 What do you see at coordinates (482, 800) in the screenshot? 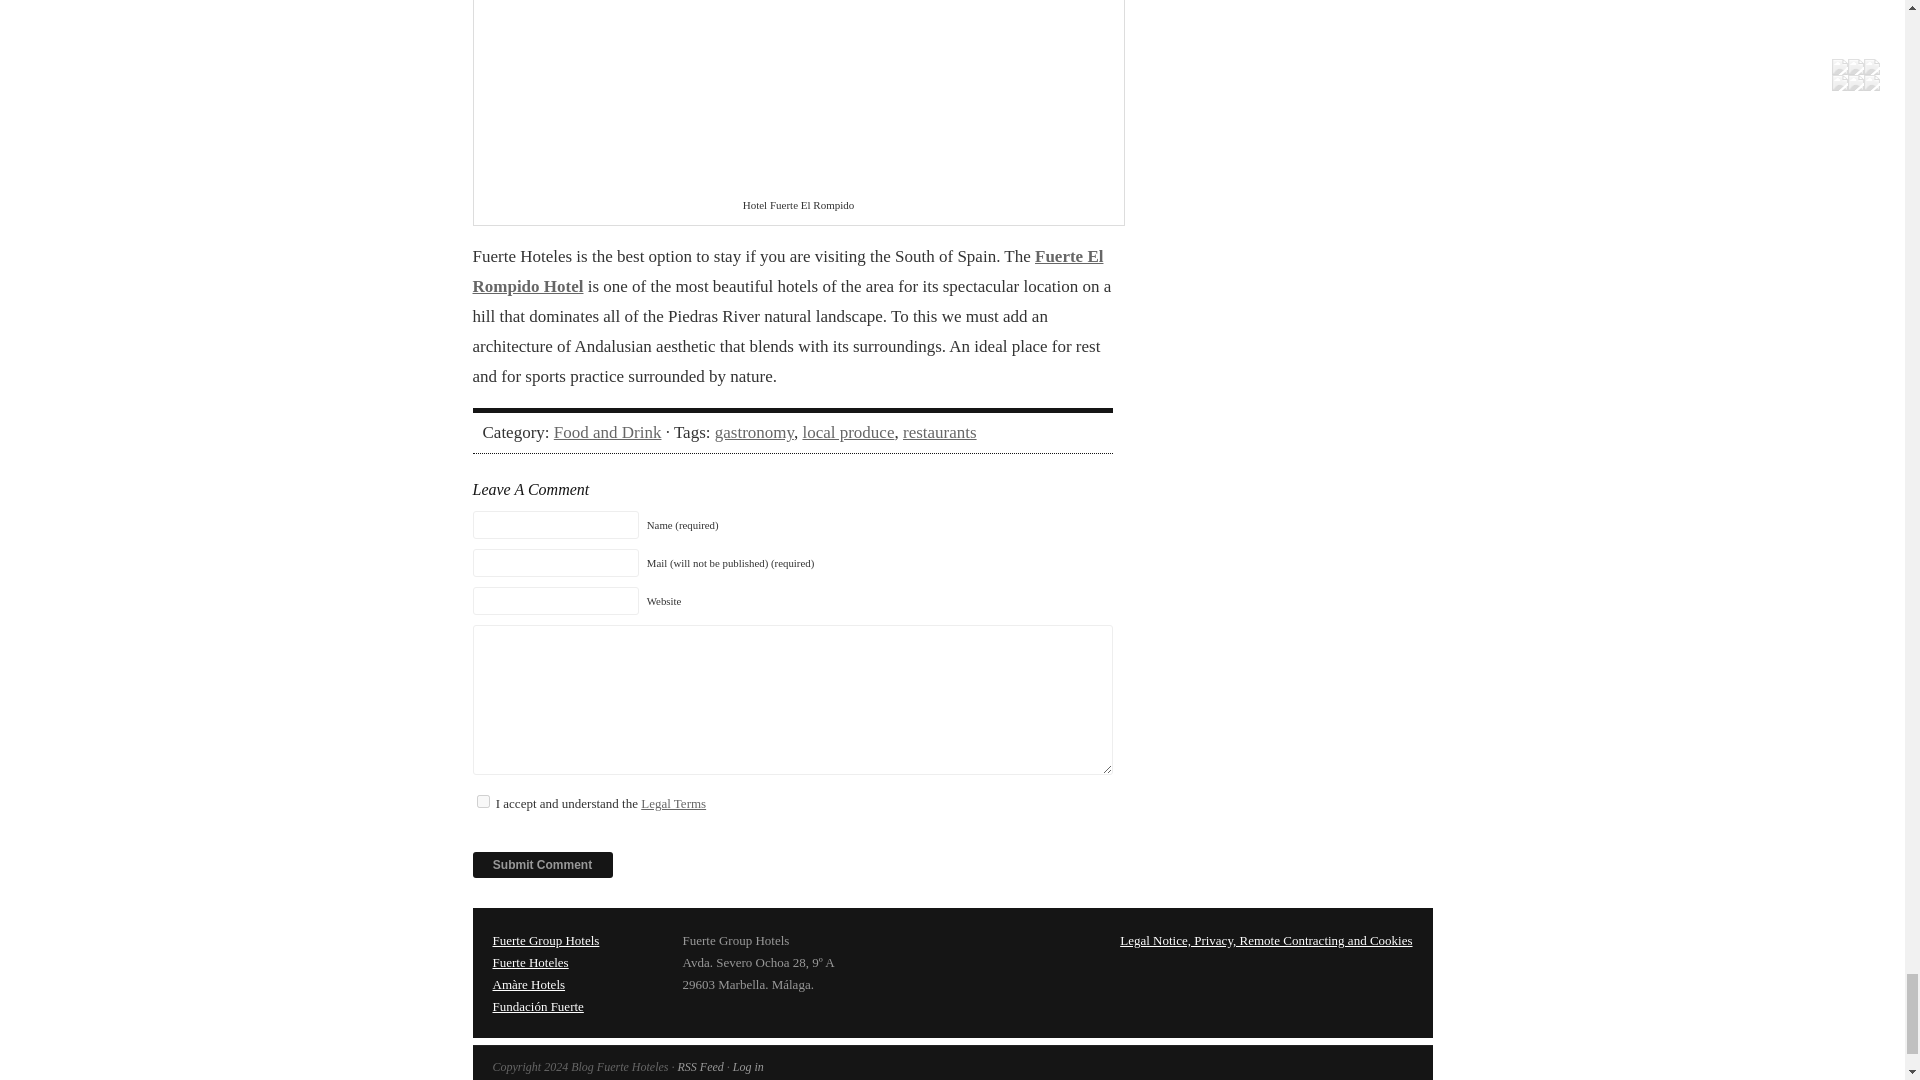
I see `1` at bounding box center [482, 800].